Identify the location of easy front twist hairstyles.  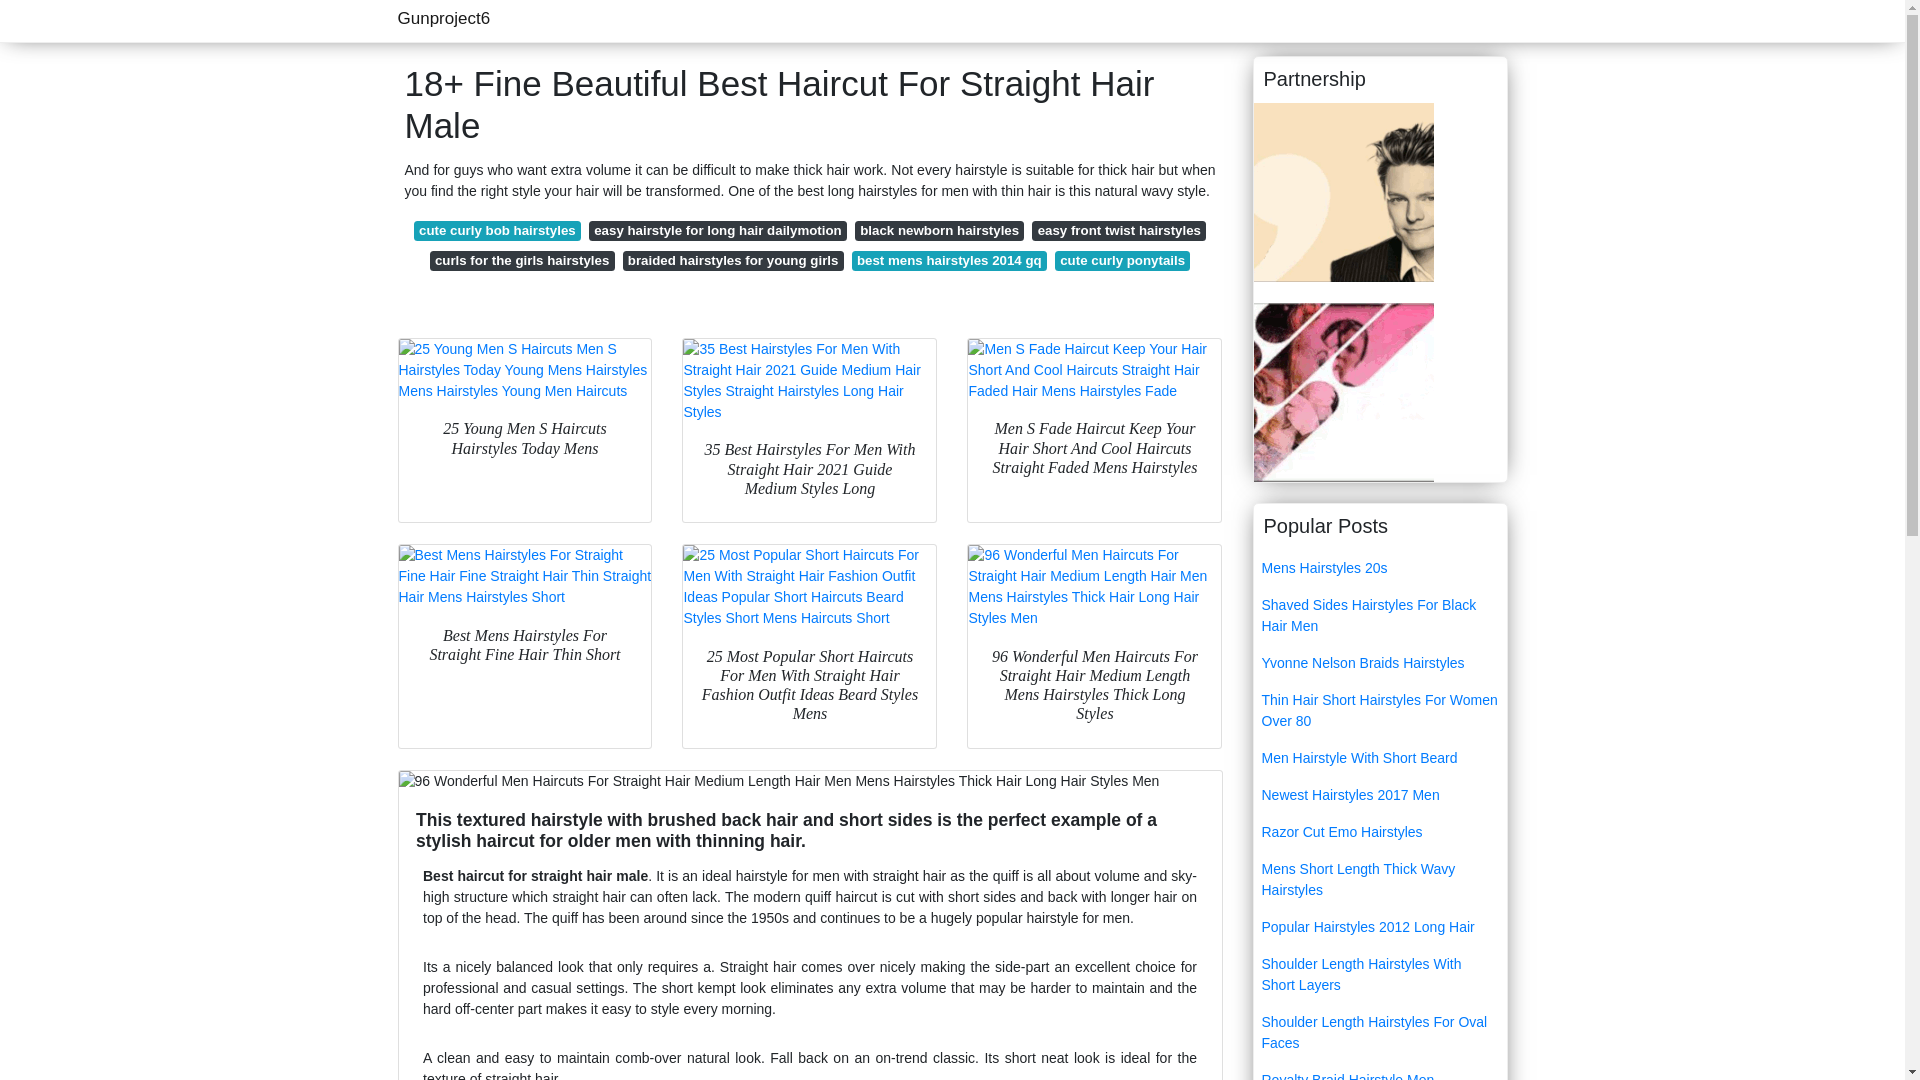
(1118, 230).